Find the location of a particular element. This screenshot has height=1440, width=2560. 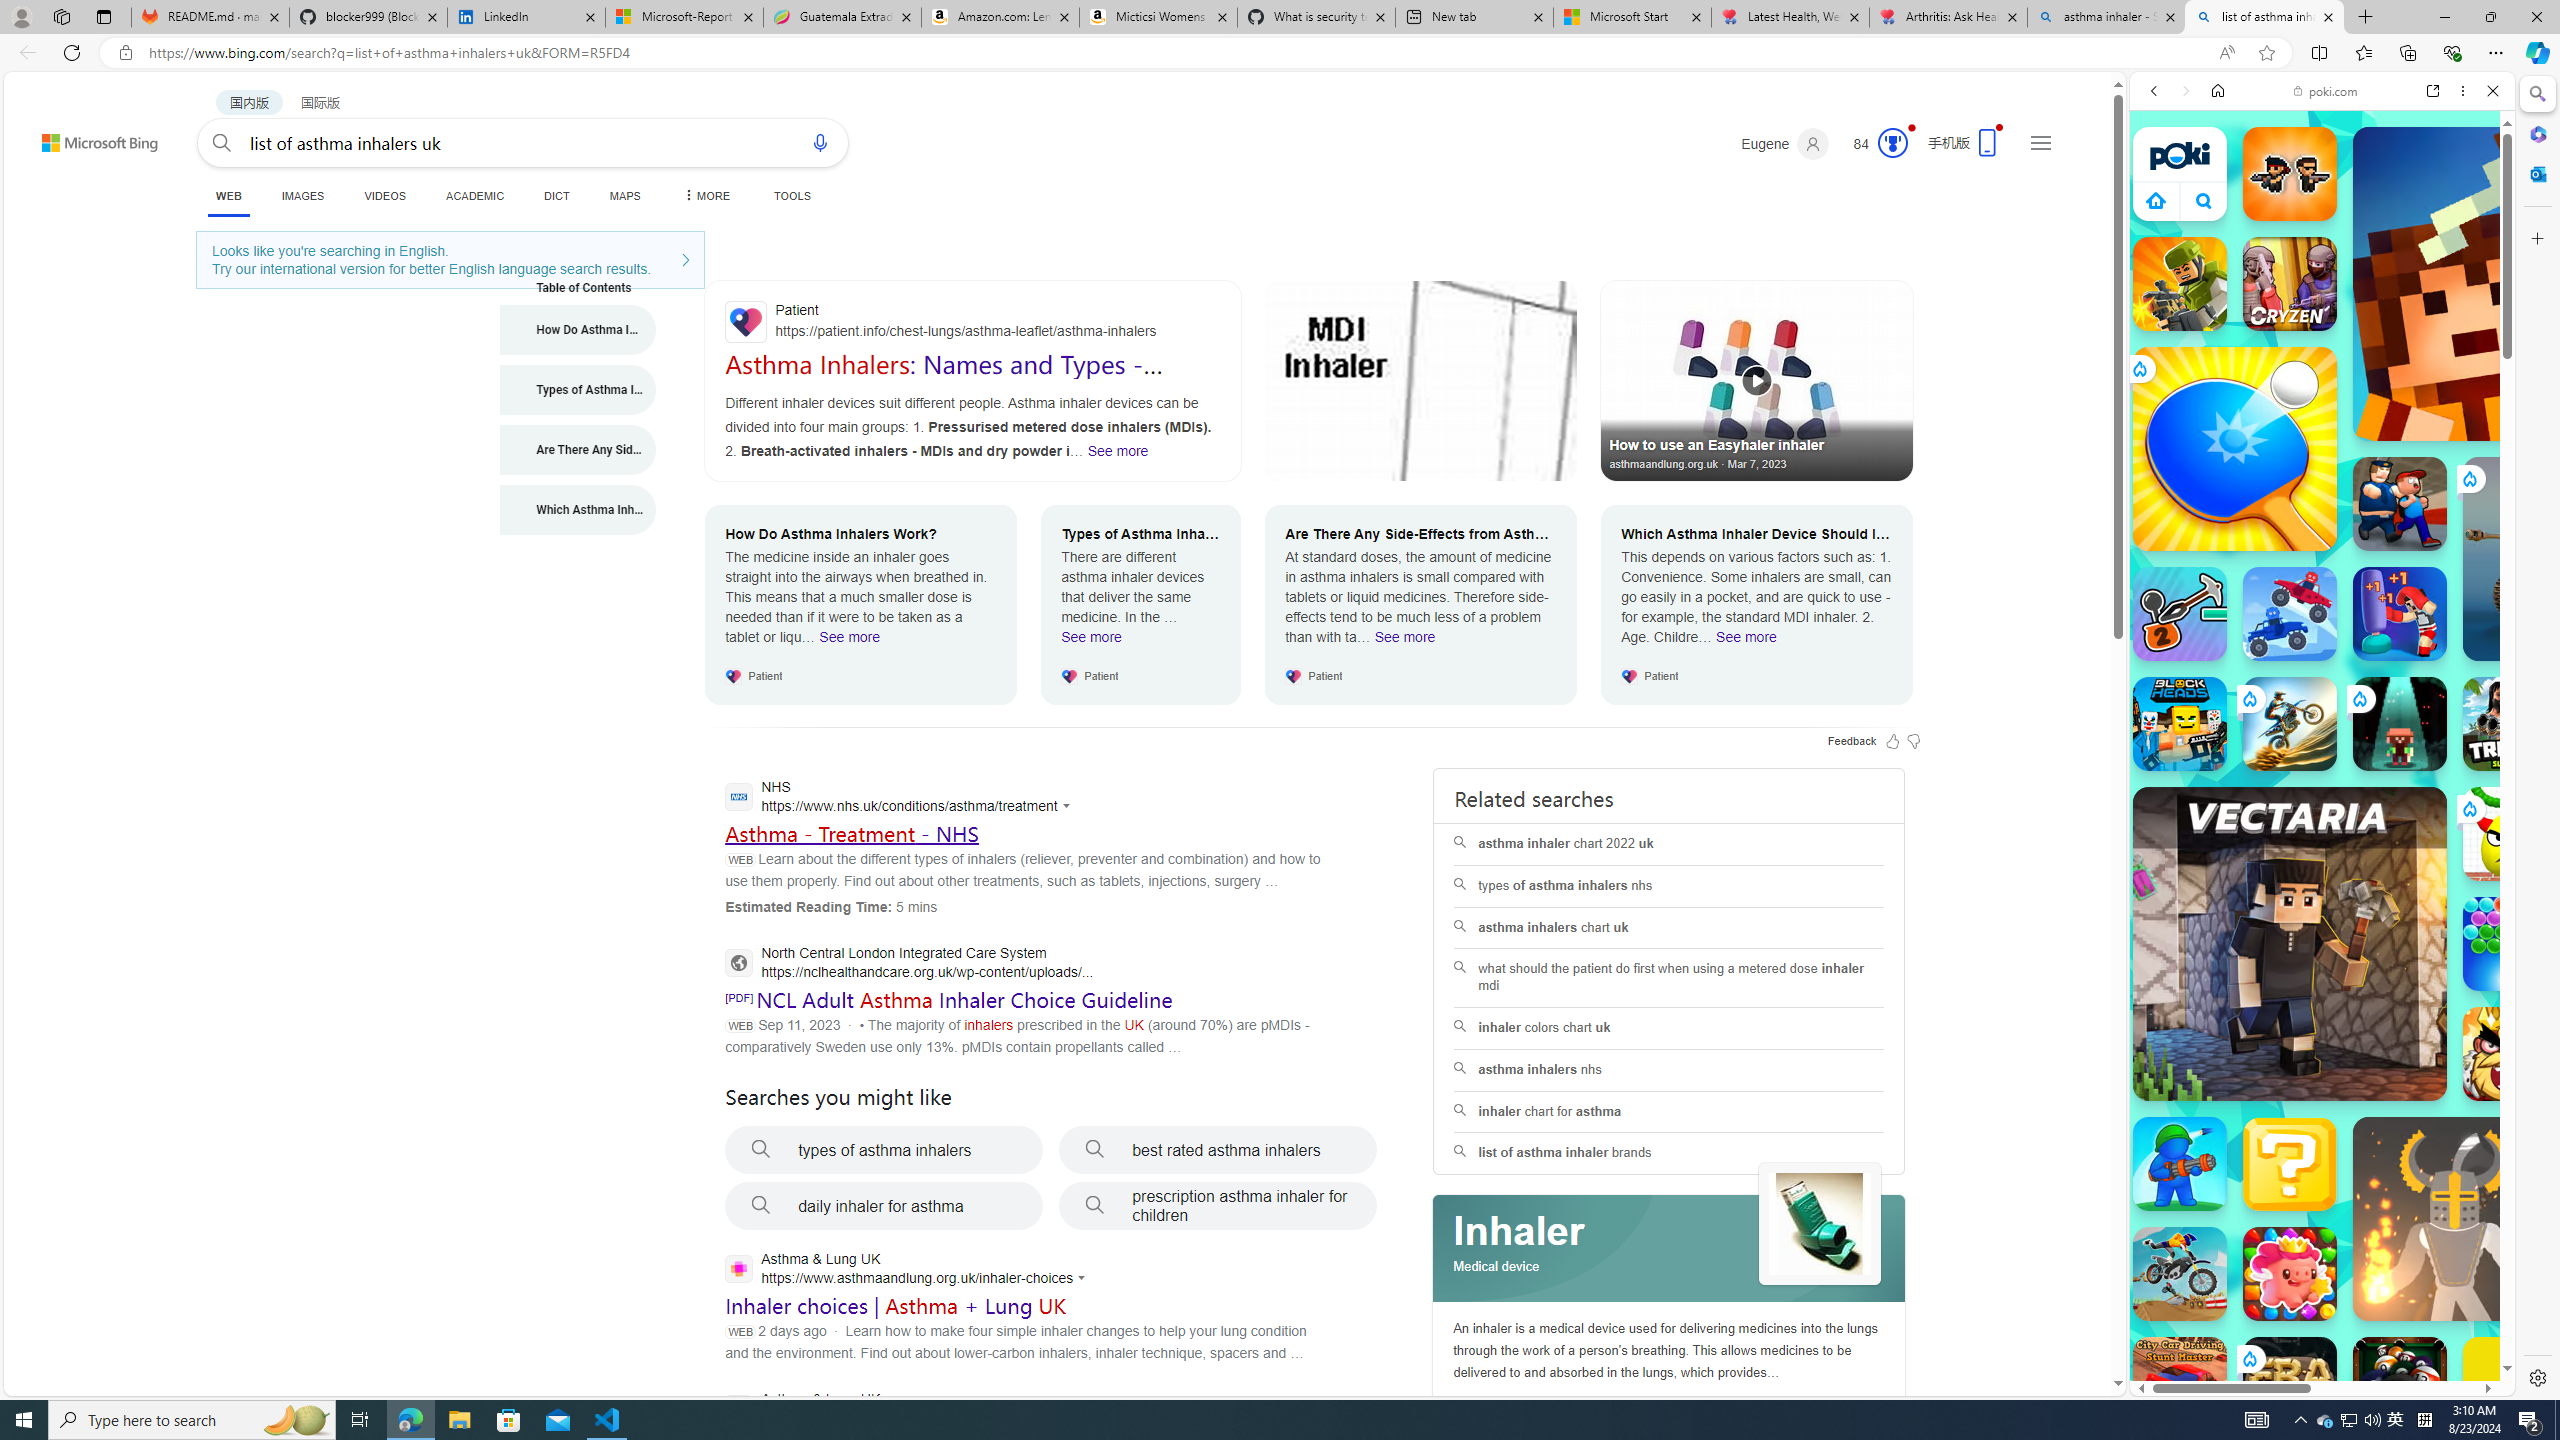

Search button is located at coordinates (222, 142).